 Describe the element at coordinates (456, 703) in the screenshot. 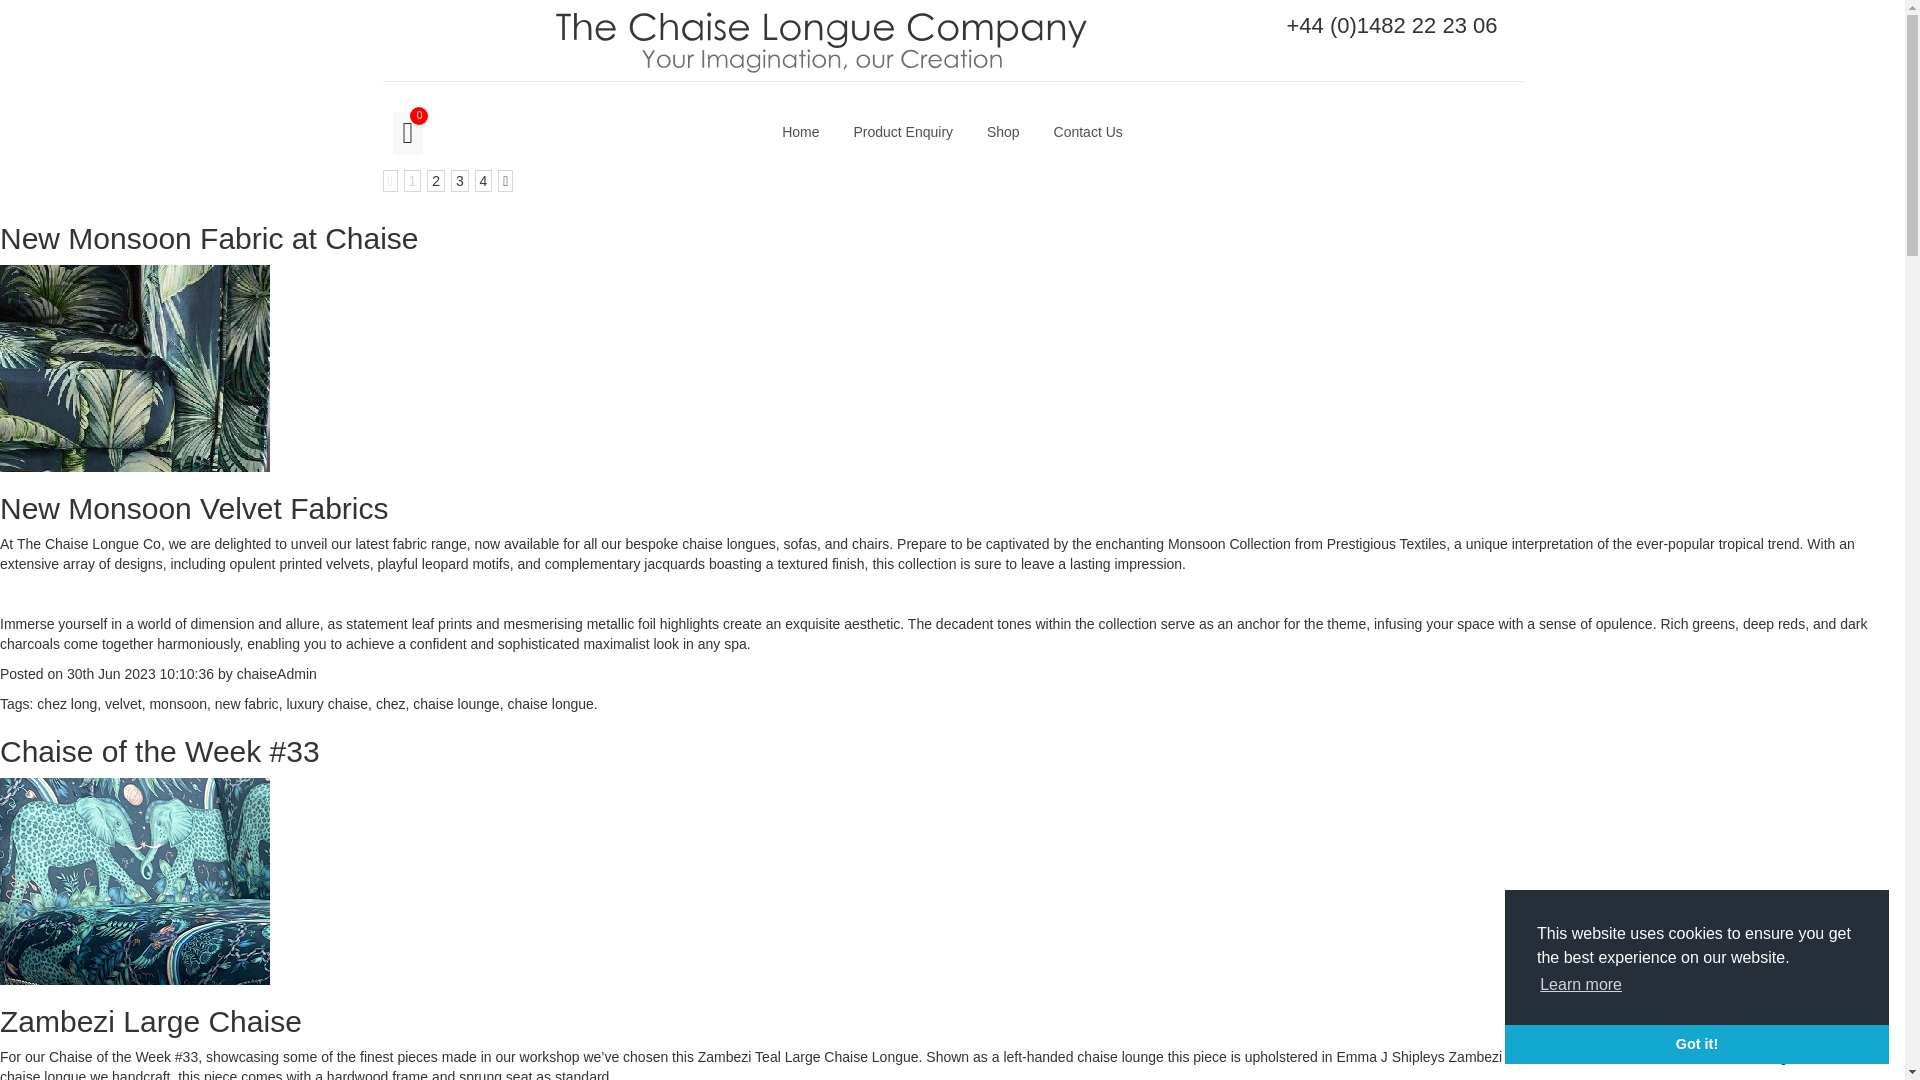

I see `chaise lounge` at that location.